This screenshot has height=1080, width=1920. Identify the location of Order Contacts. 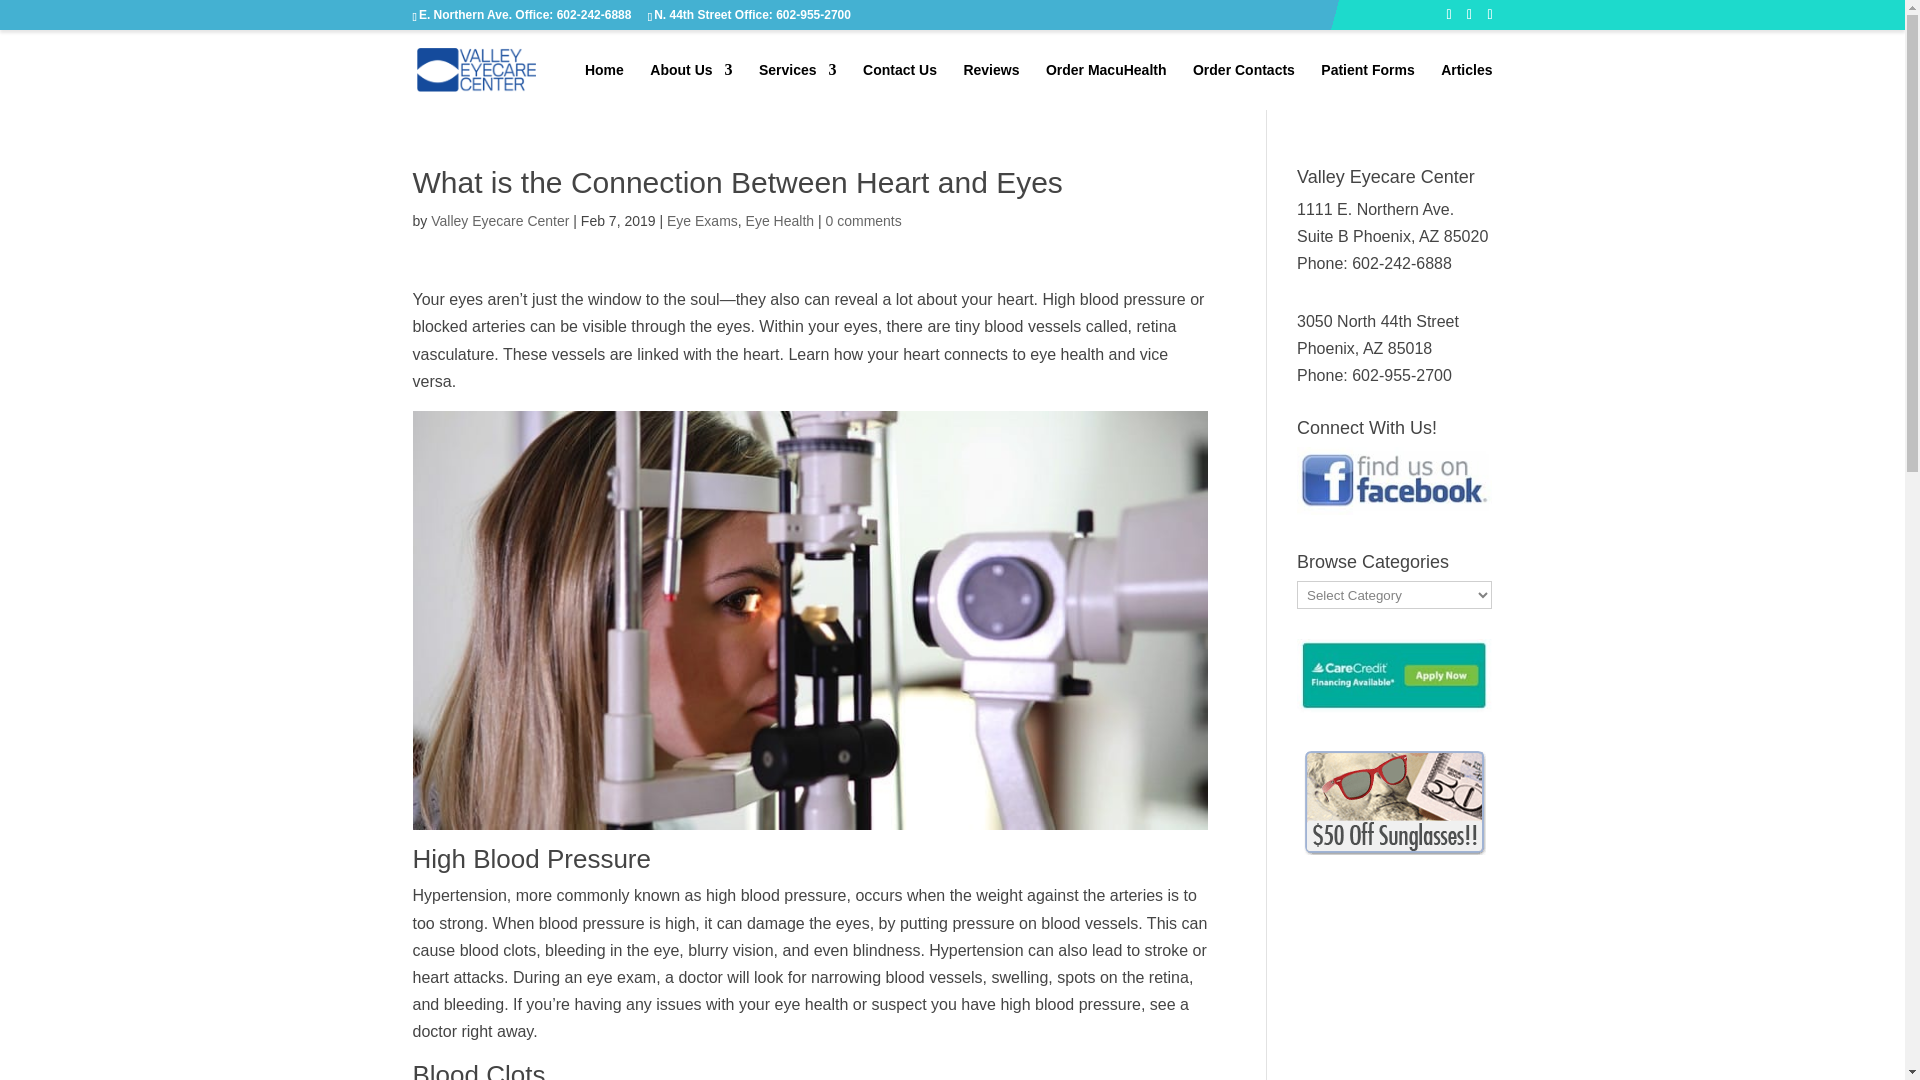
(1243, 86).